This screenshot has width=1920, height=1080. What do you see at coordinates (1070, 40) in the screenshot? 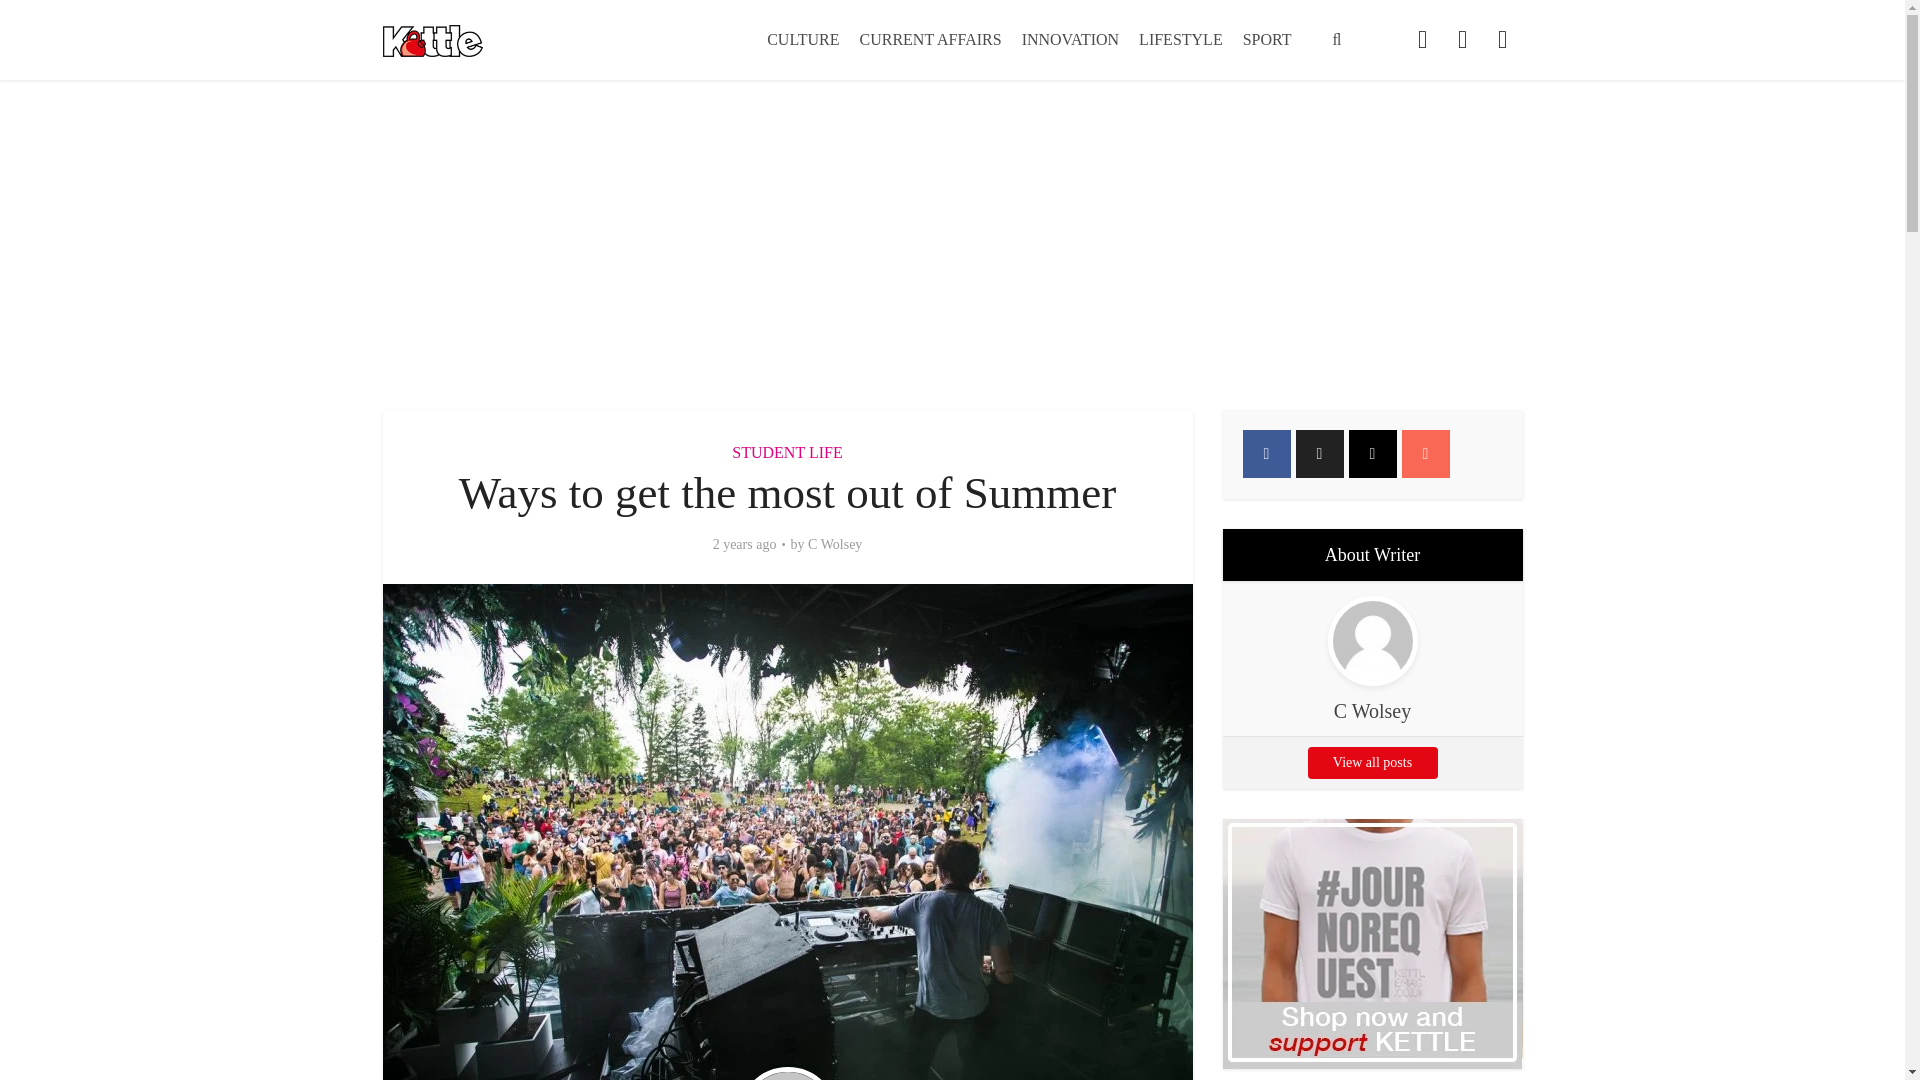
I see `INNOVATION` at bounding box center [1070, 40].